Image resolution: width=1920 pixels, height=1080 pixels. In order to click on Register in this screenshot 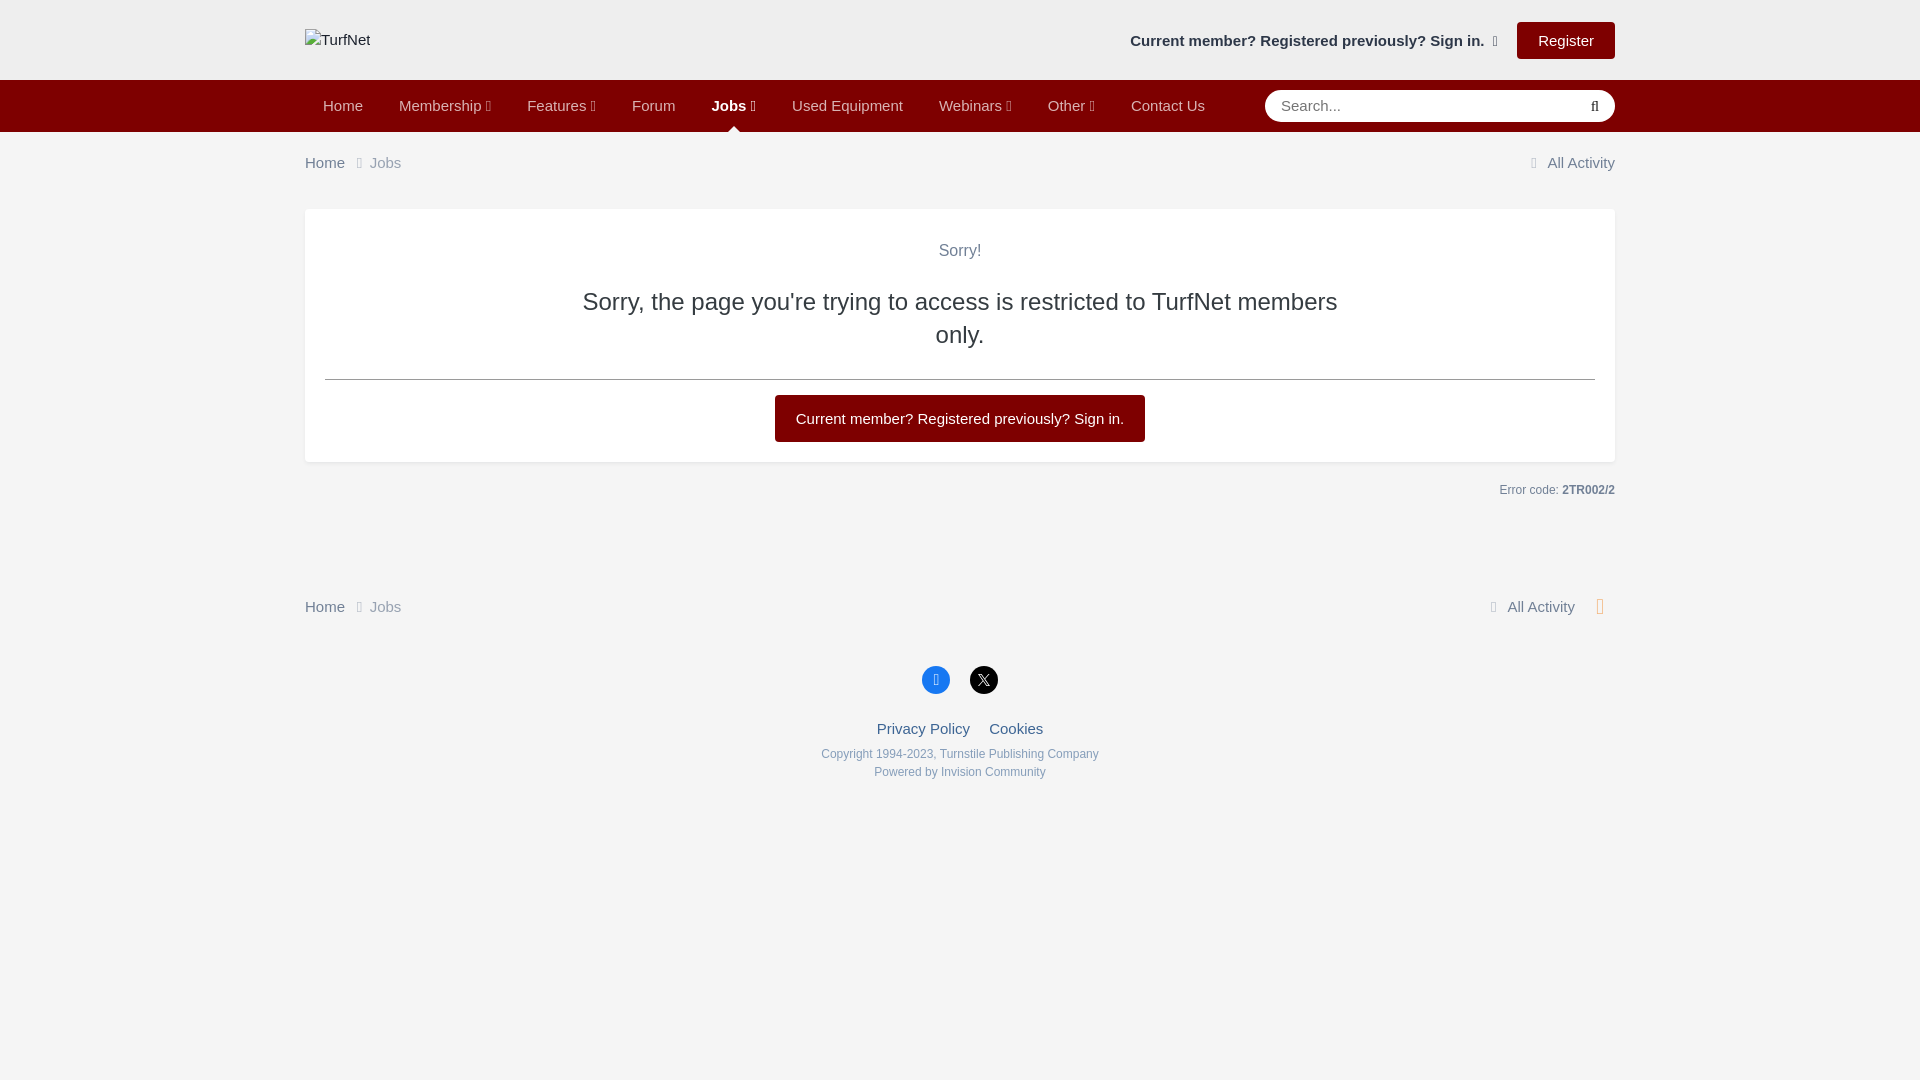, I will do `click(1565, 40)`.